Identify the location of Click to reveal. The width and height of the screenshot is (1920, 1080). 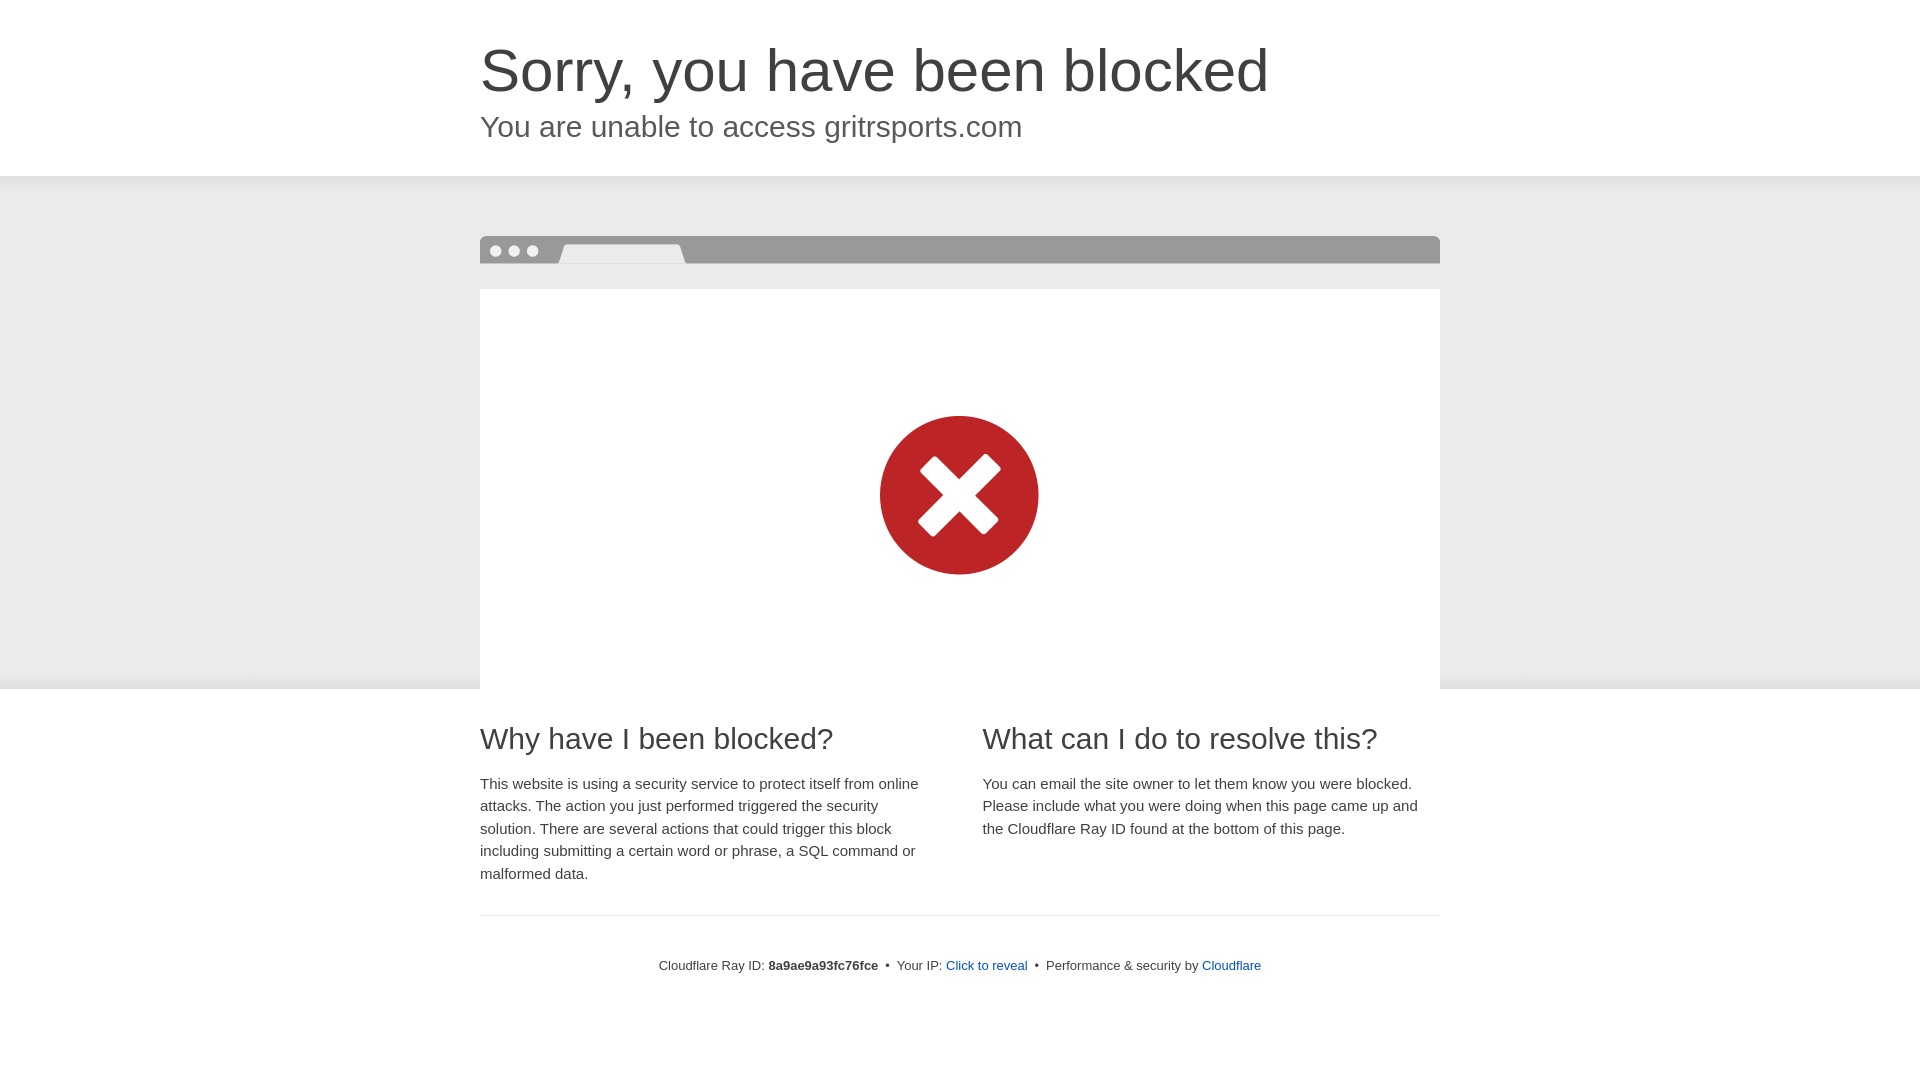
(986, 966).